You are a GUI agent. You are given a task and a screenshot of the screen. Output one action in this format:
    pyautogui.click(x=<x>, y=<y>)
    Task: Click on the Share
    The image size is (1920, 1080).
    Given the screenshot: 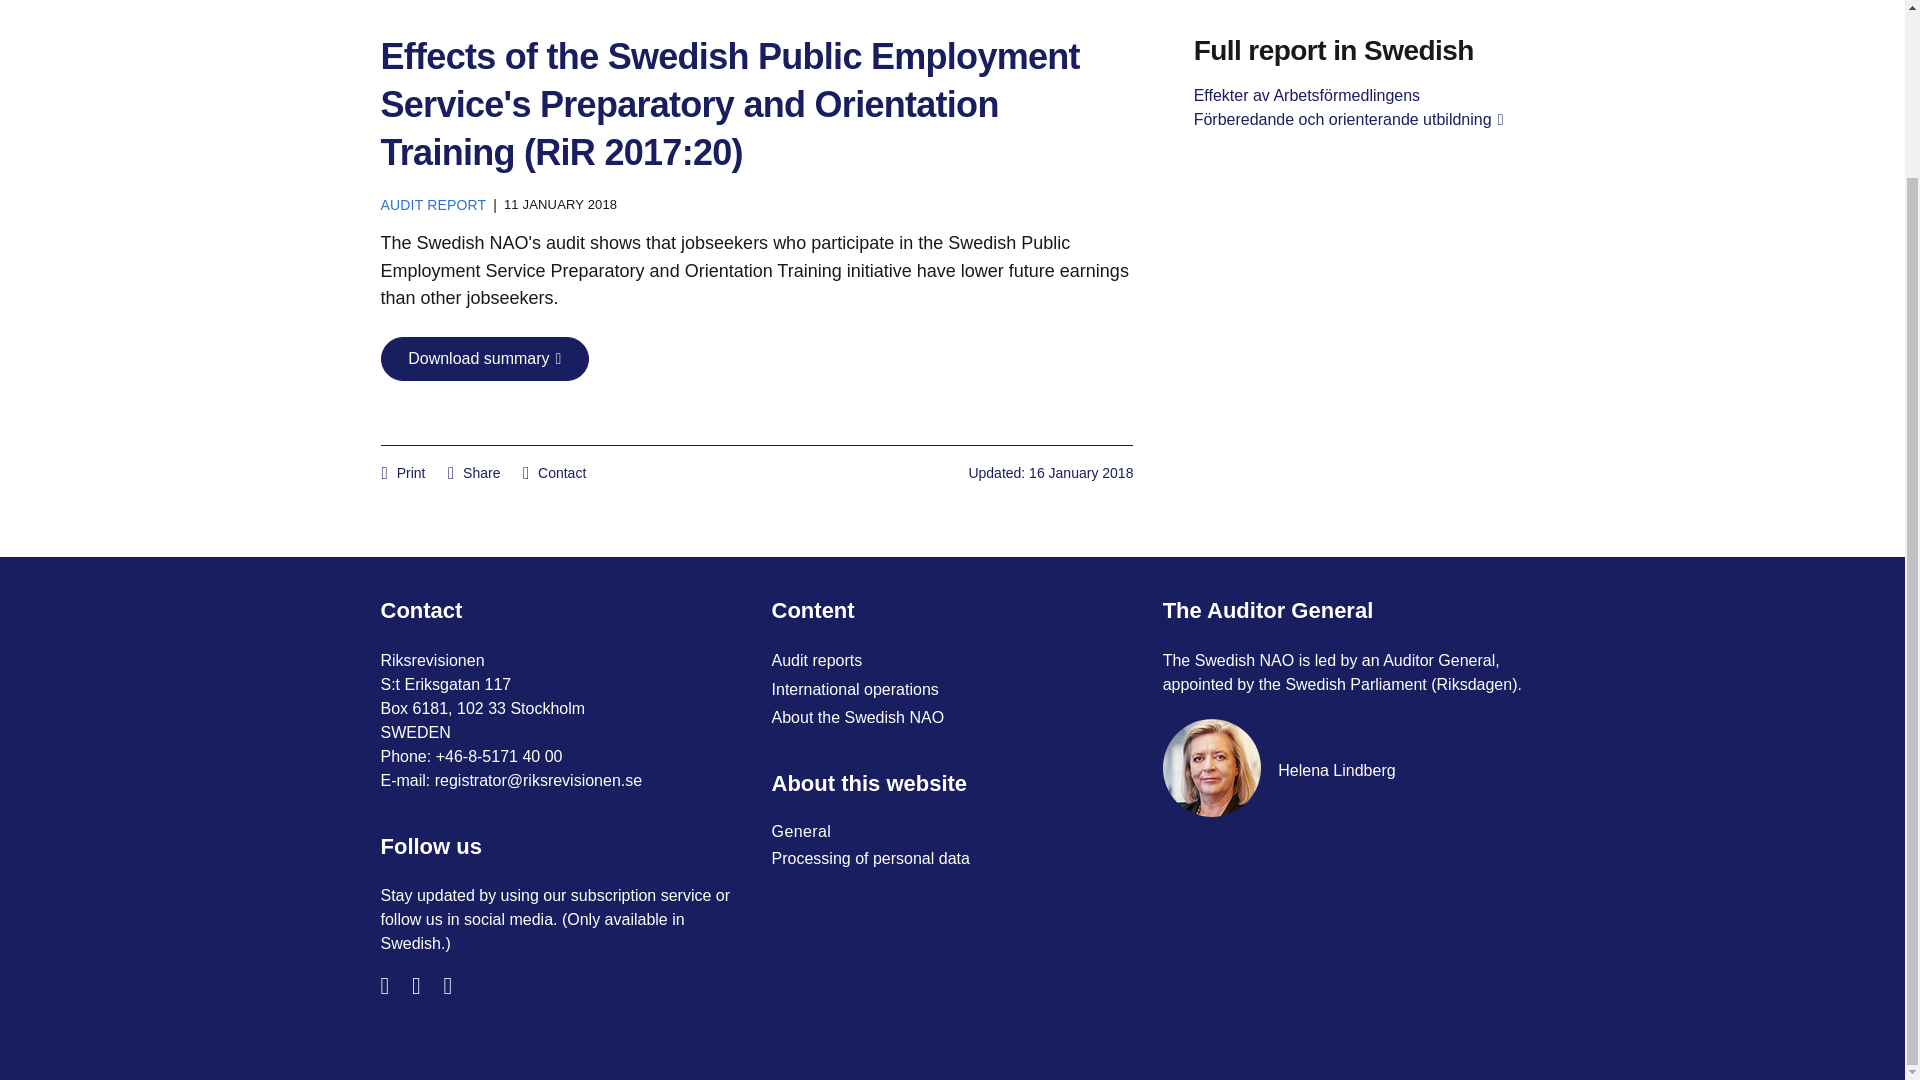 What is the action you would take?
    pyautogui.click(x=474, y=472)
    